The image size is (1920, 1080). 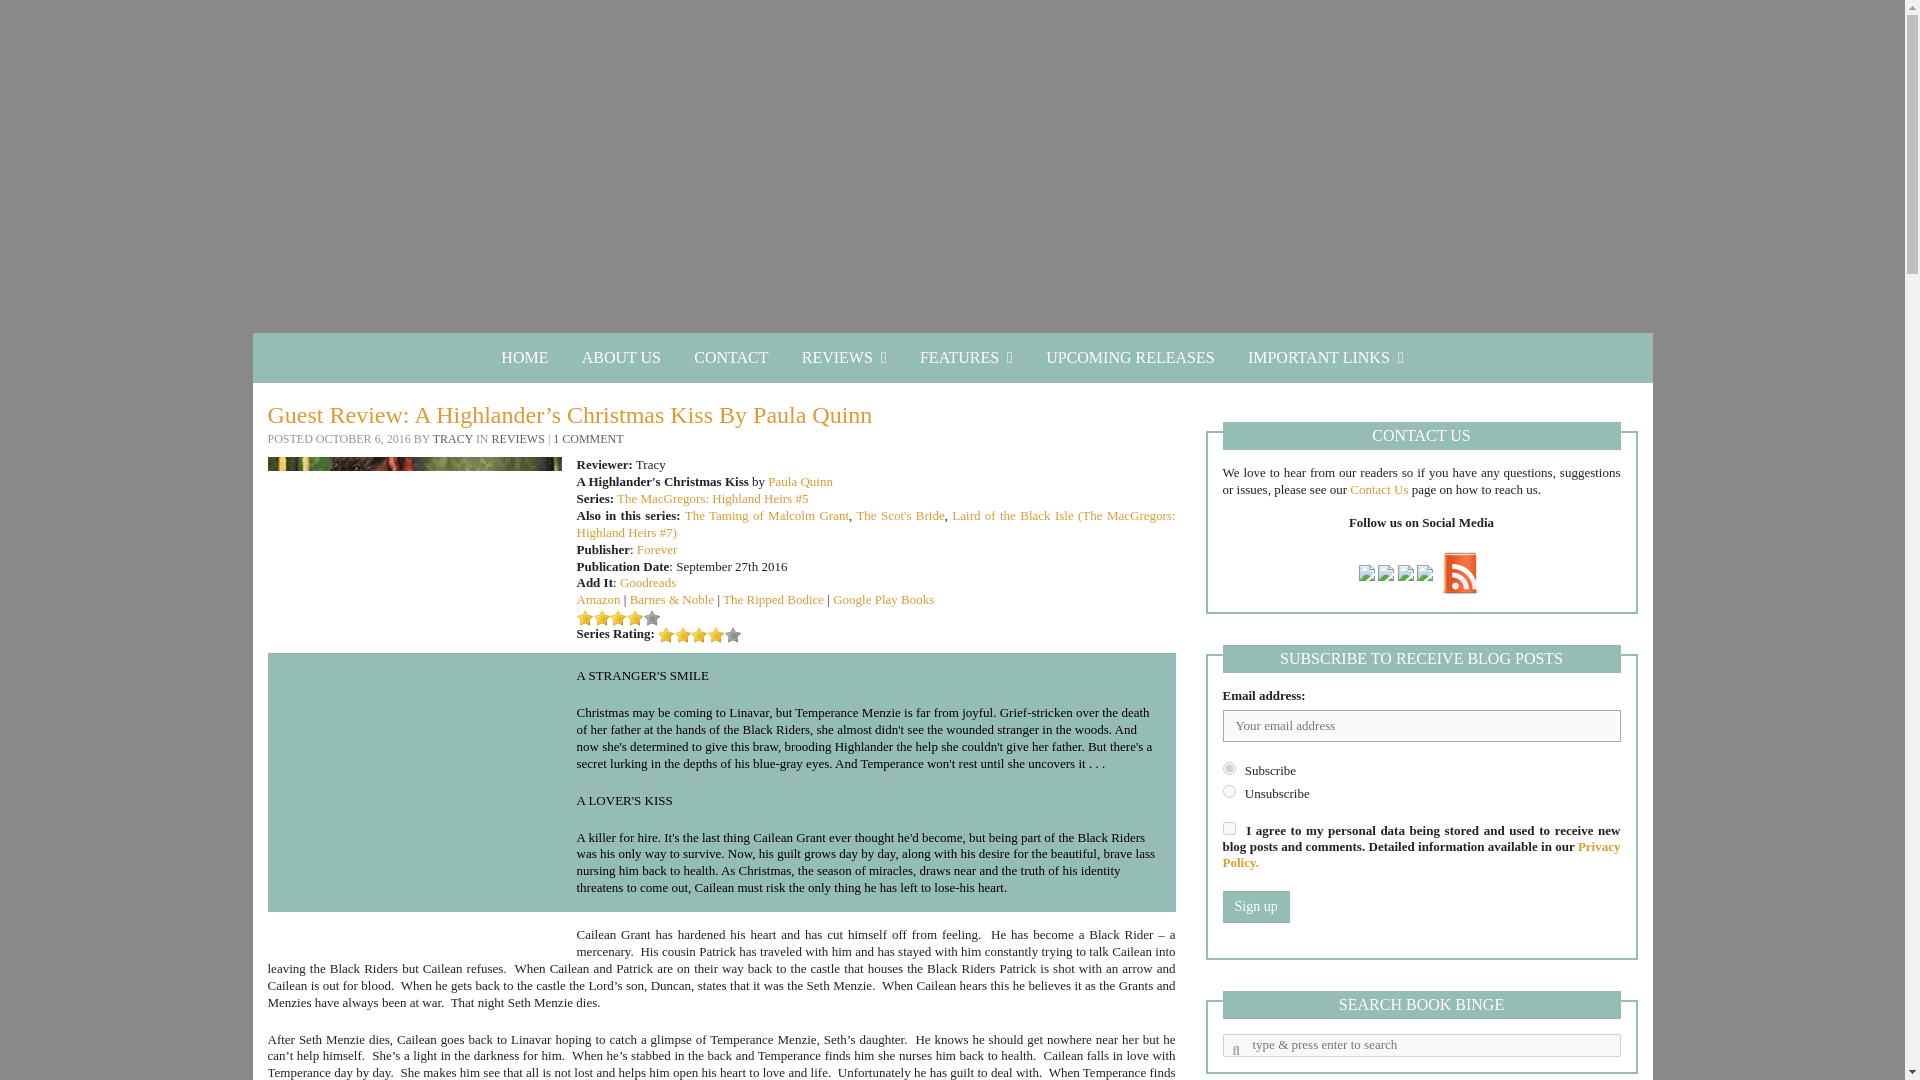 What do you see at coordinates (524, 358) in the screenshot?
I see `HOME` at bounding box center [524, 358].